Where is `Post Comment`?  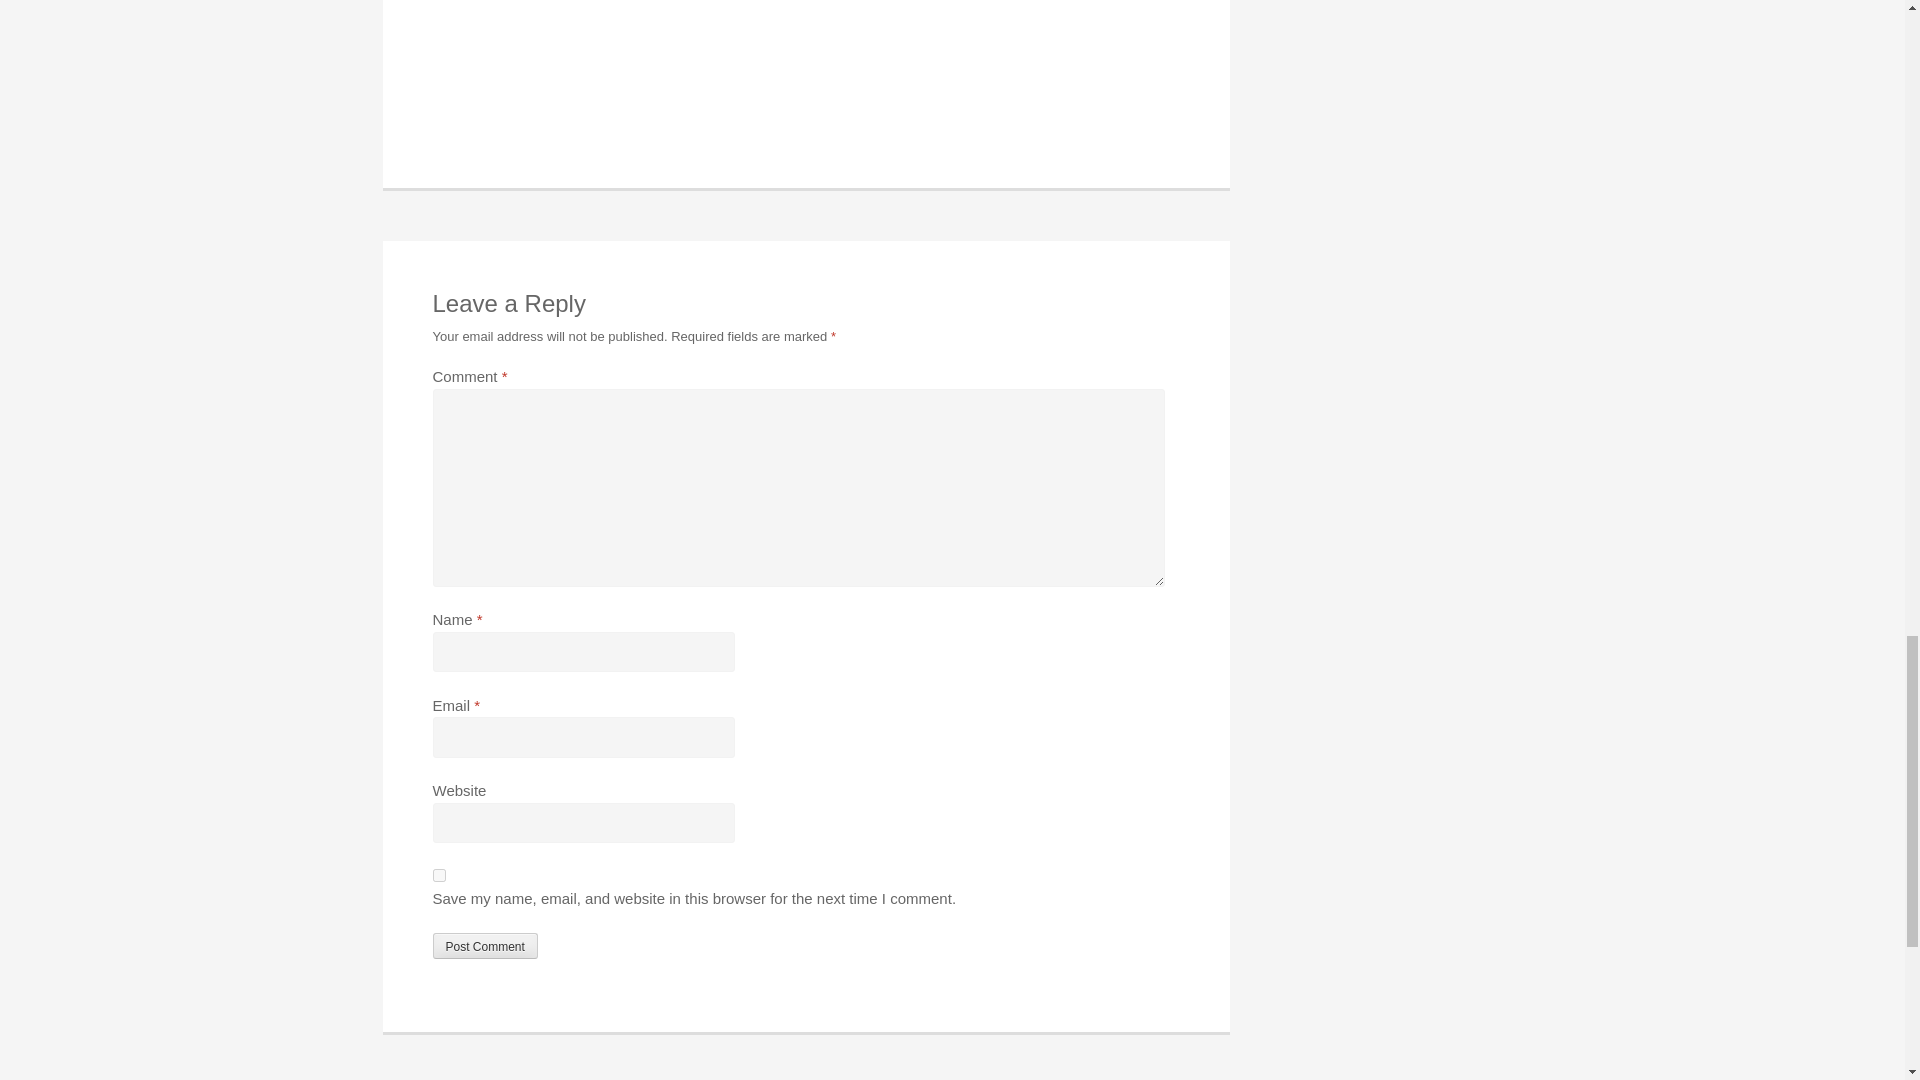 Post Comment is located at coordinates (484, 946).